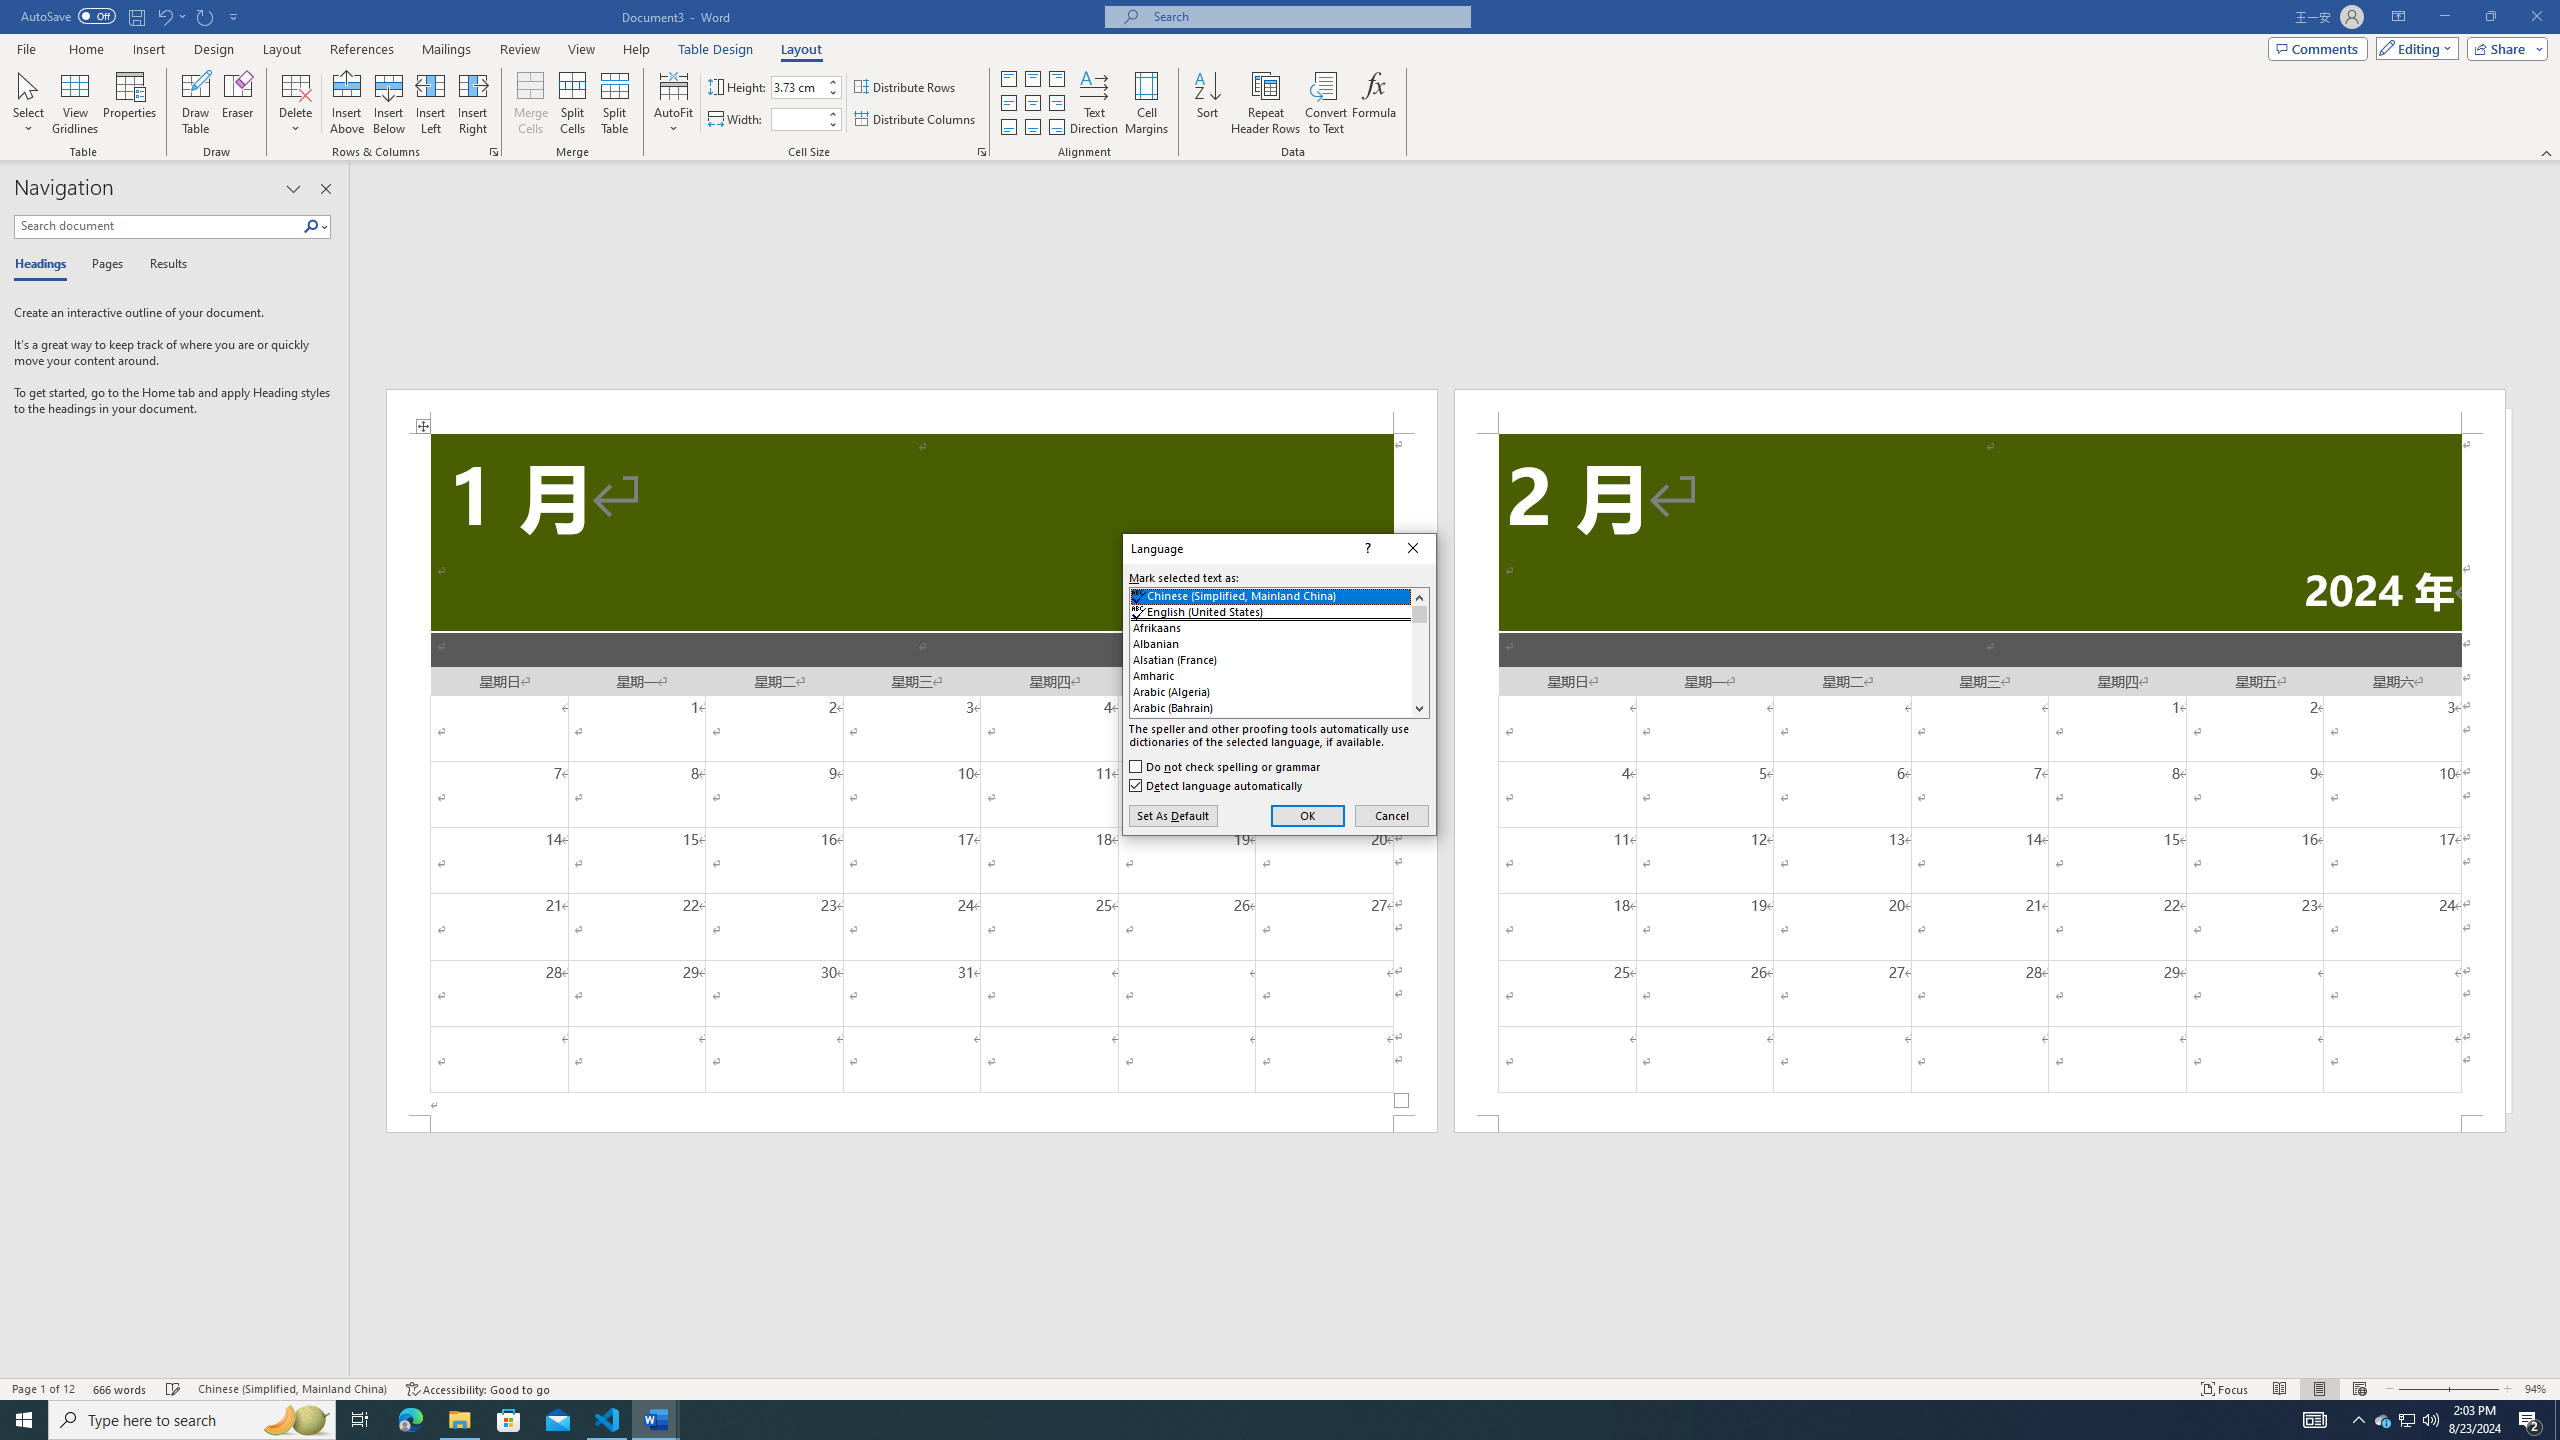 Image resolution: width=2560 pixels, height=1440 pixels. I want to click on Collapse the Ribbon, so click(2547, 152).